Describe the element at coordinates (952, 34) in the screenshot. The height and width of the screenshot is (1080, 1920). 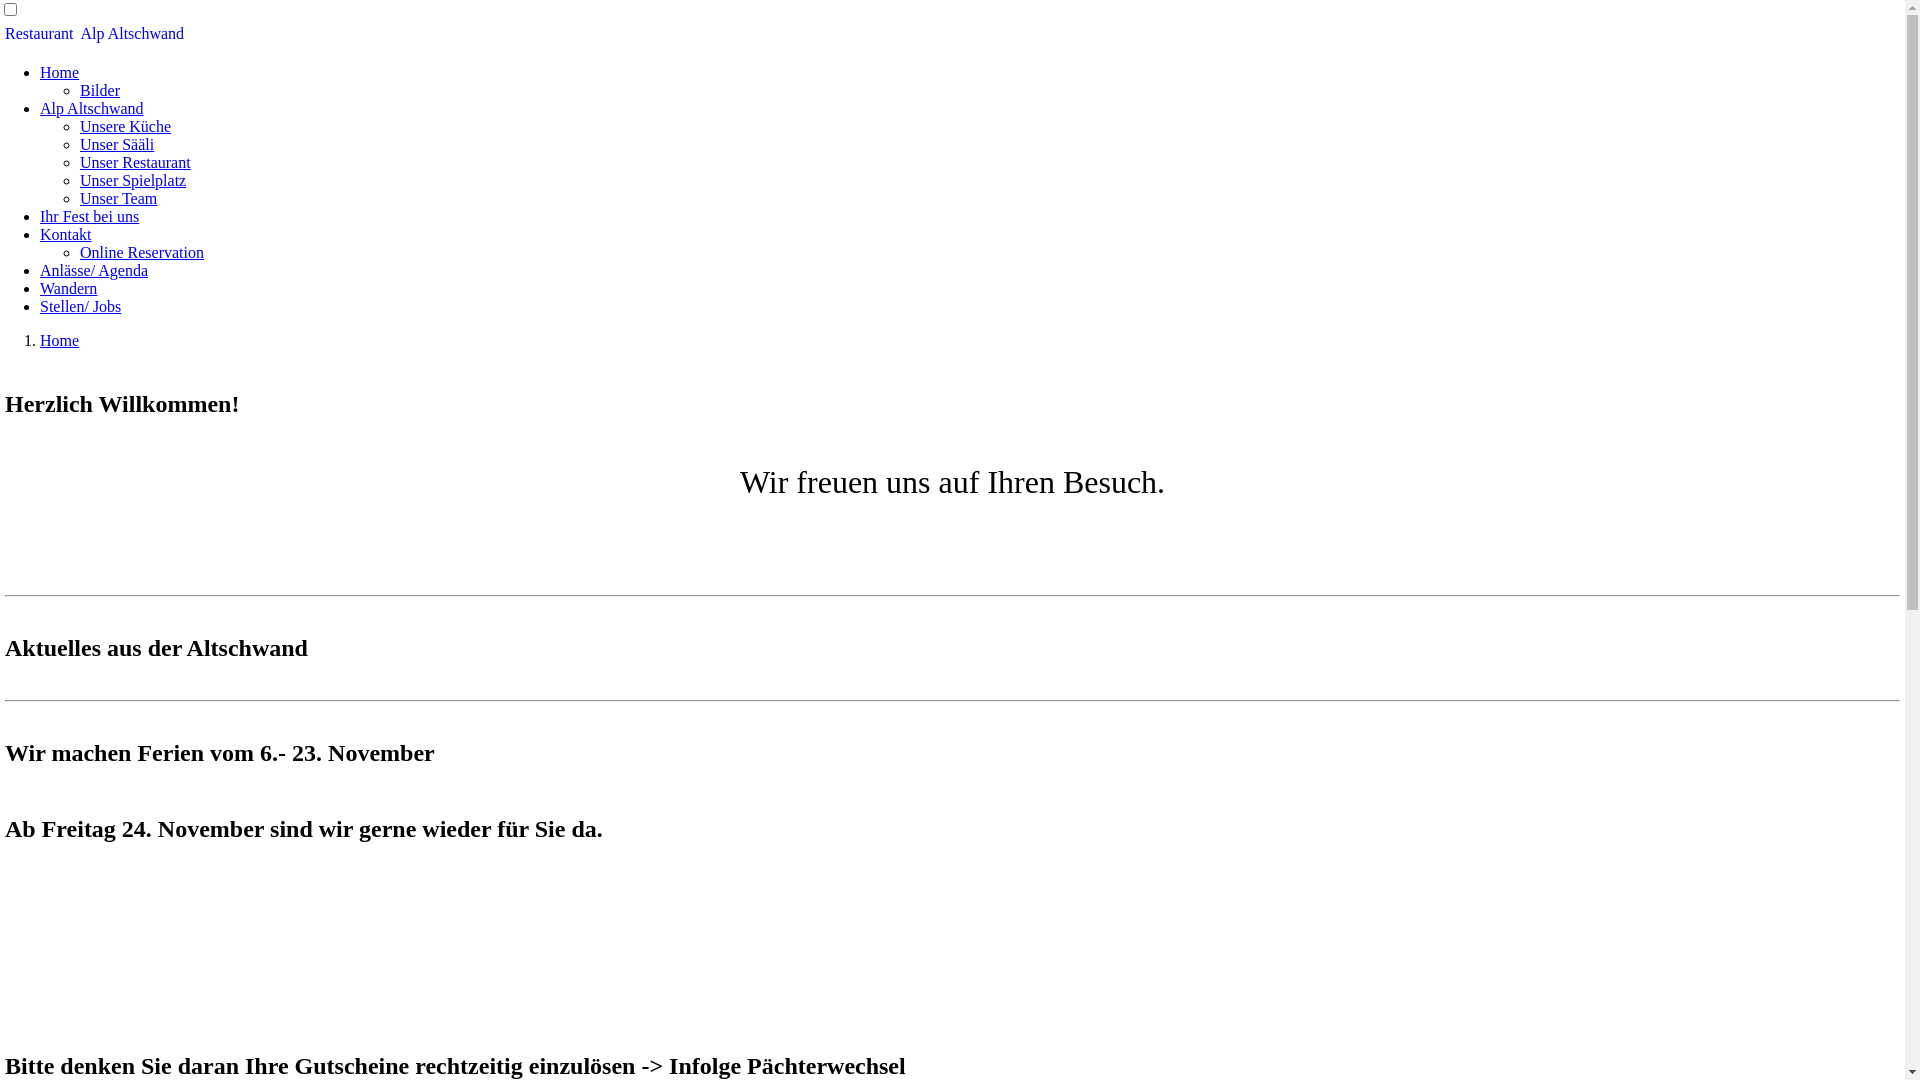
I see `Restaurant  Alp Altschwand` at that location.